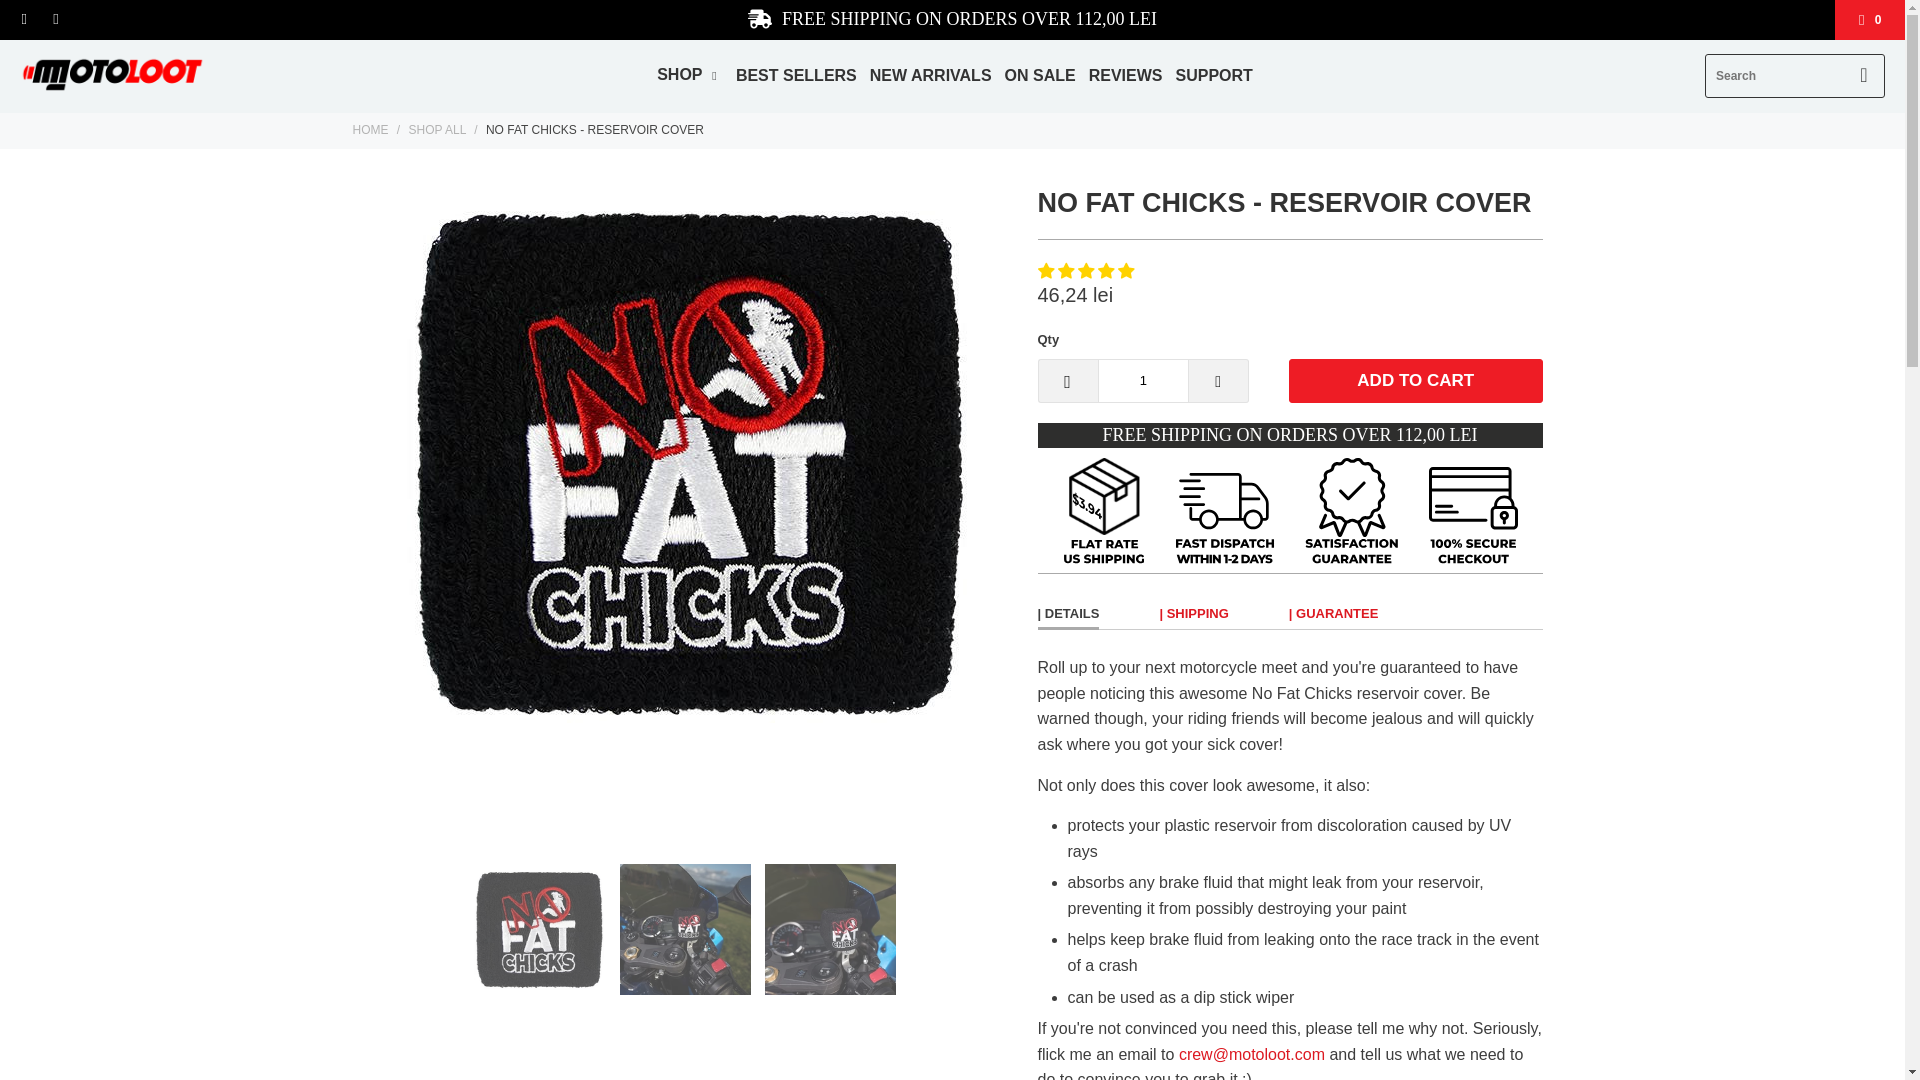 The height and width of the screenshot is (1080, 1920). I want to click on Moto Loot, so click(112, 76).